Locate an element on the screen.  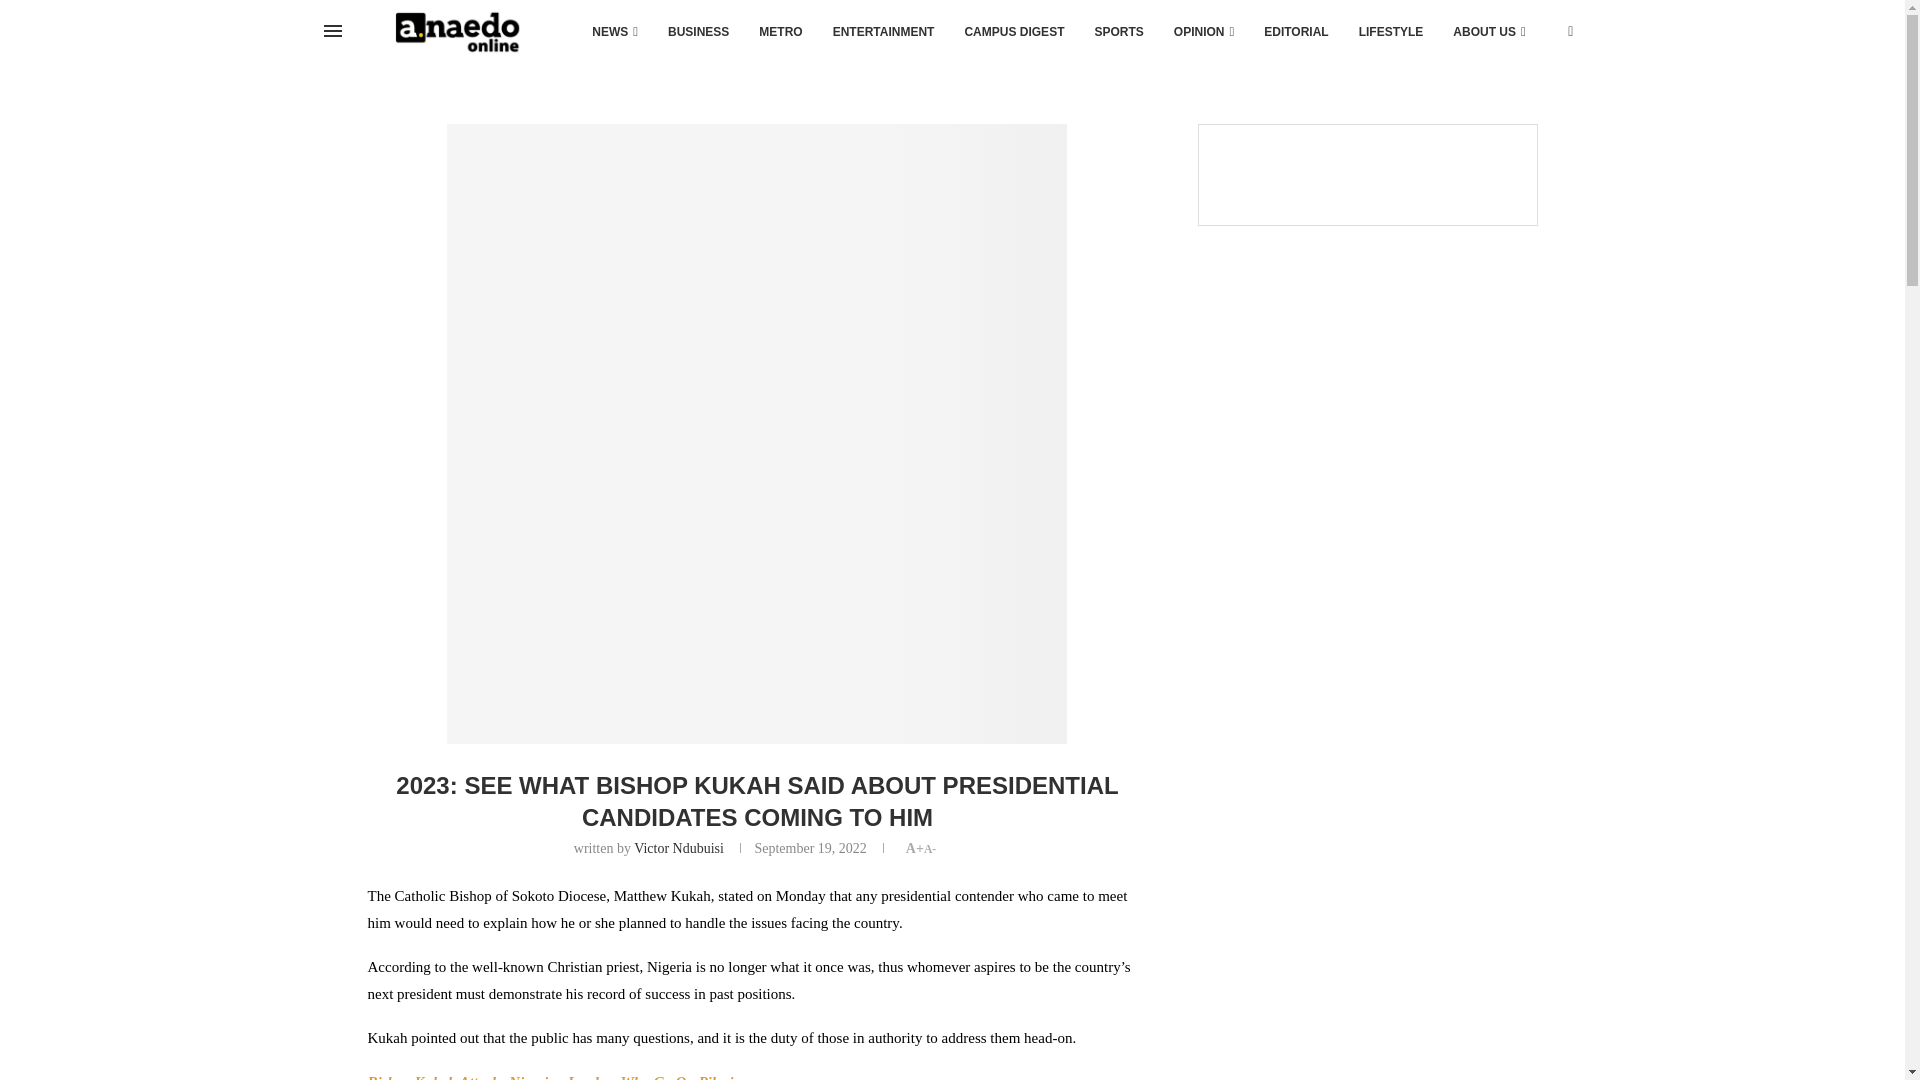
NEWS is located at coordinates (614, 32).